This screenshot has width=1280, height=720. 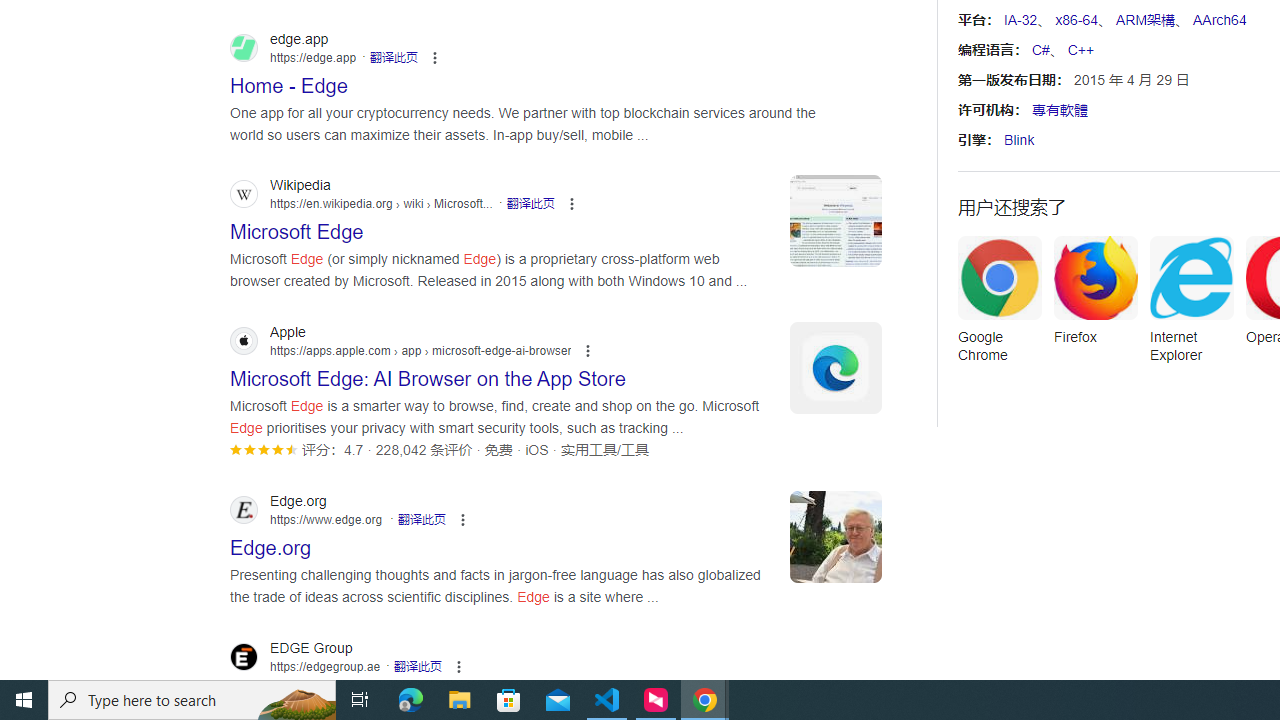 I want to click on x86-64, so click(x=1076, y=20).